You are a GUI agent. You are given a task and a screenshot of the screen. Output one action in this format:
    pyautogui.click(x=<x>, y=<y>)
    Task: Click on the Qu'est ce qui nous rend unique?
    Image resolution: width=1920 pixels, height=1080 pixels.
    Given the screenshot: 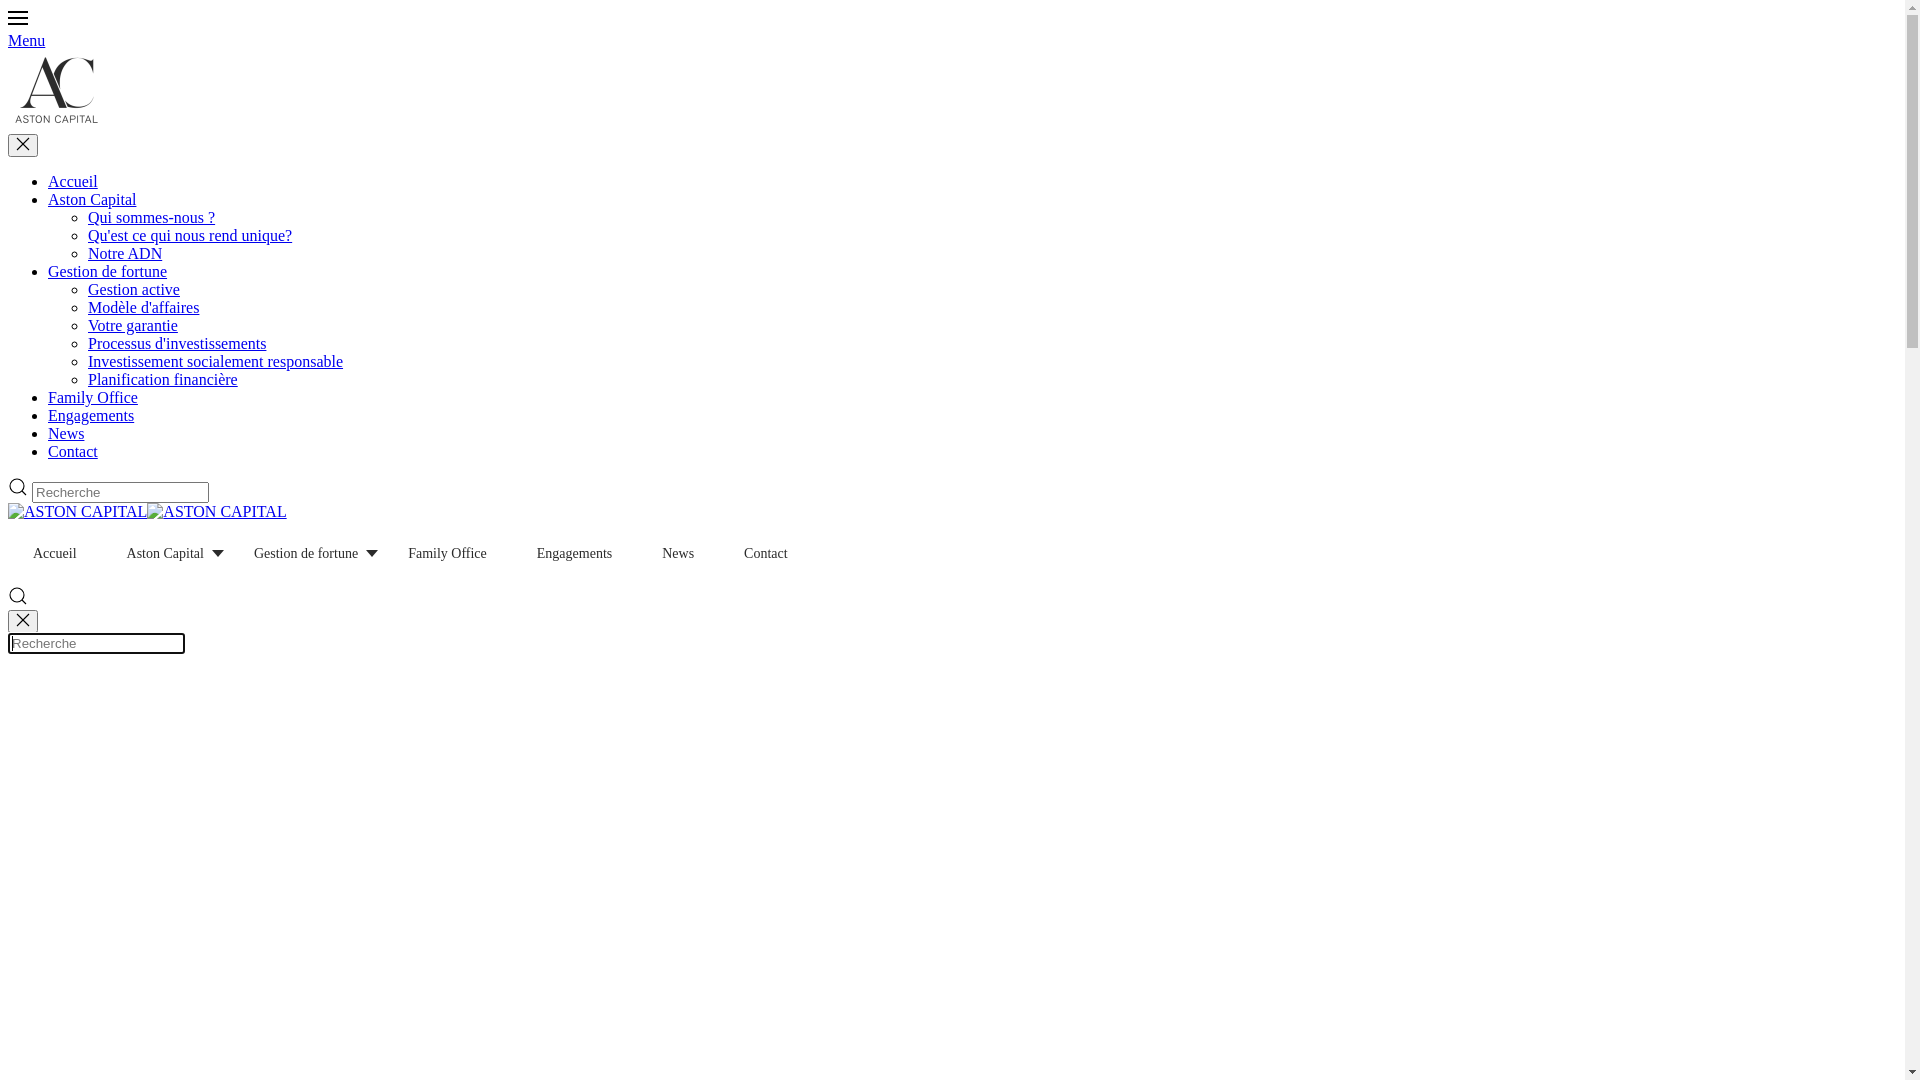 What is the action you would take?
    pyautogui.click(x=190, y=236)
    